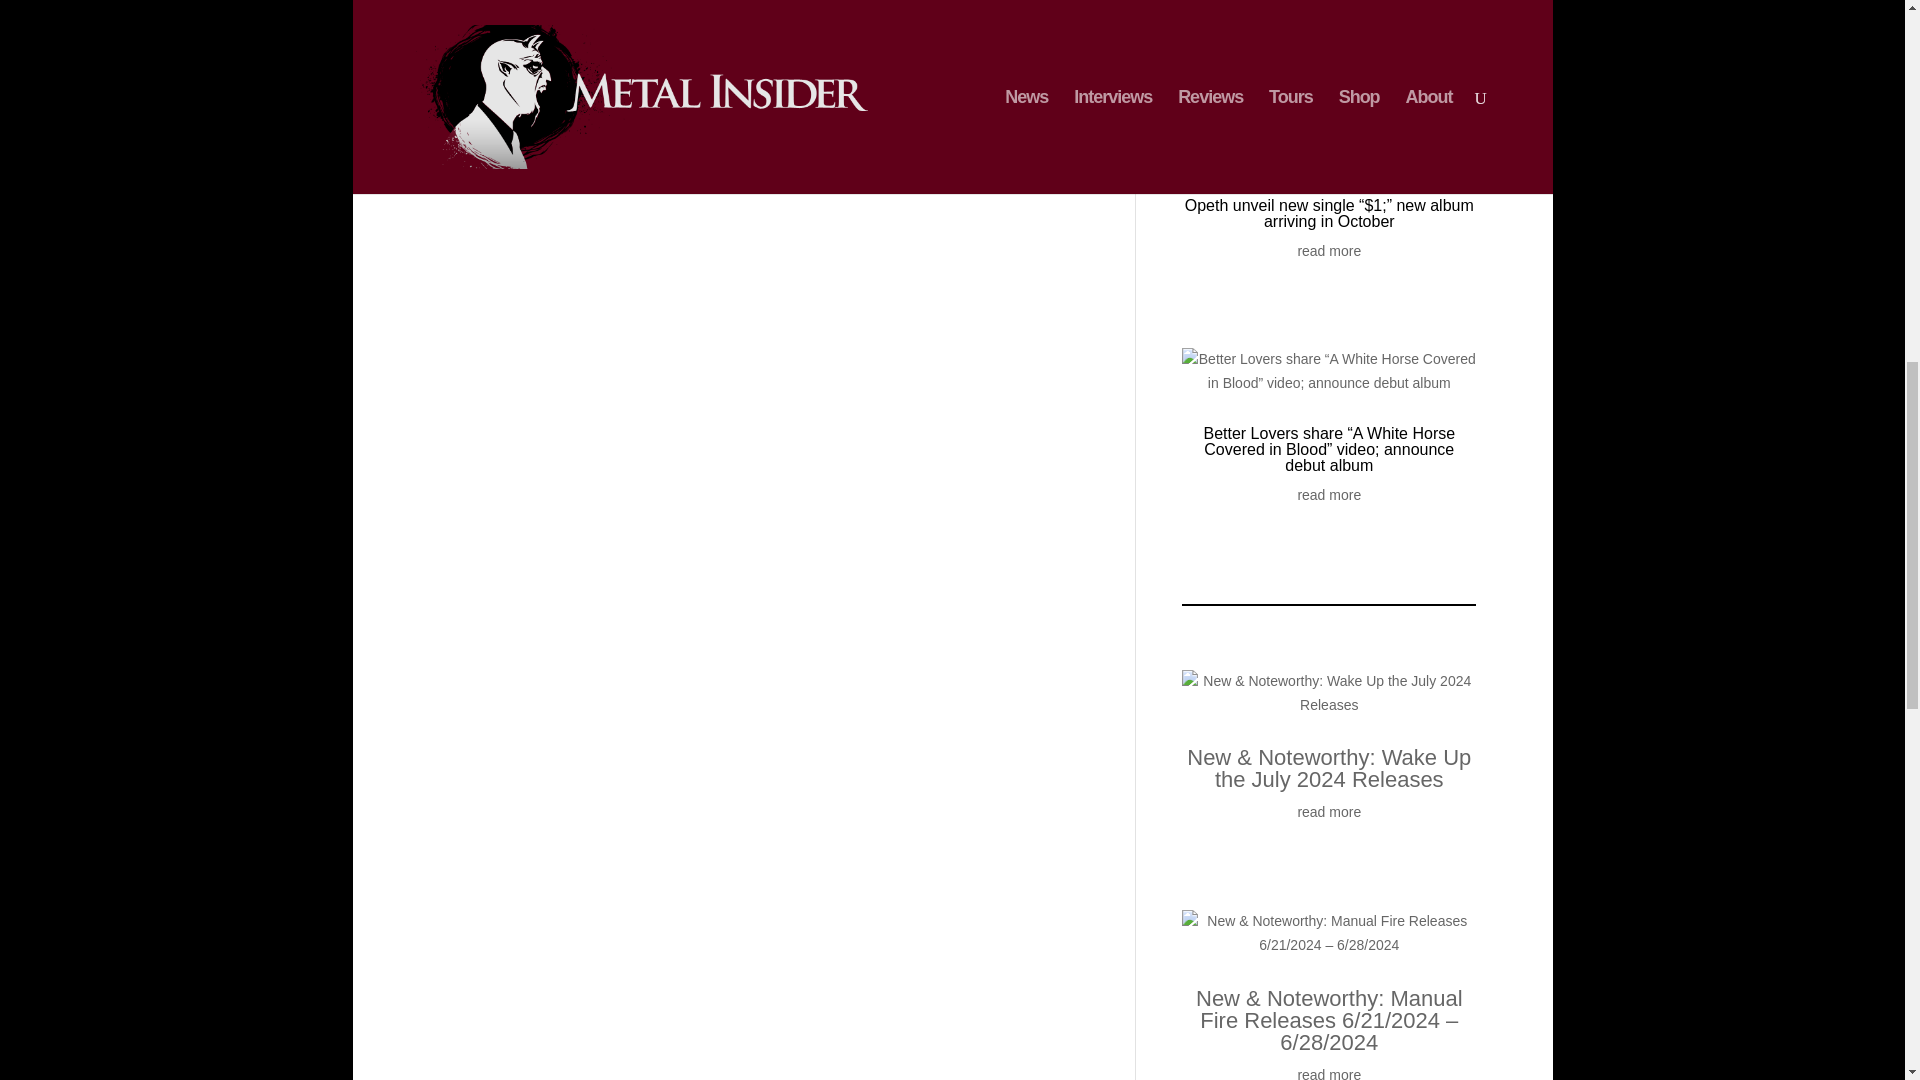  Describe the element at coordinates (1329, 251) in the screenshot. I see `read more` at that location.